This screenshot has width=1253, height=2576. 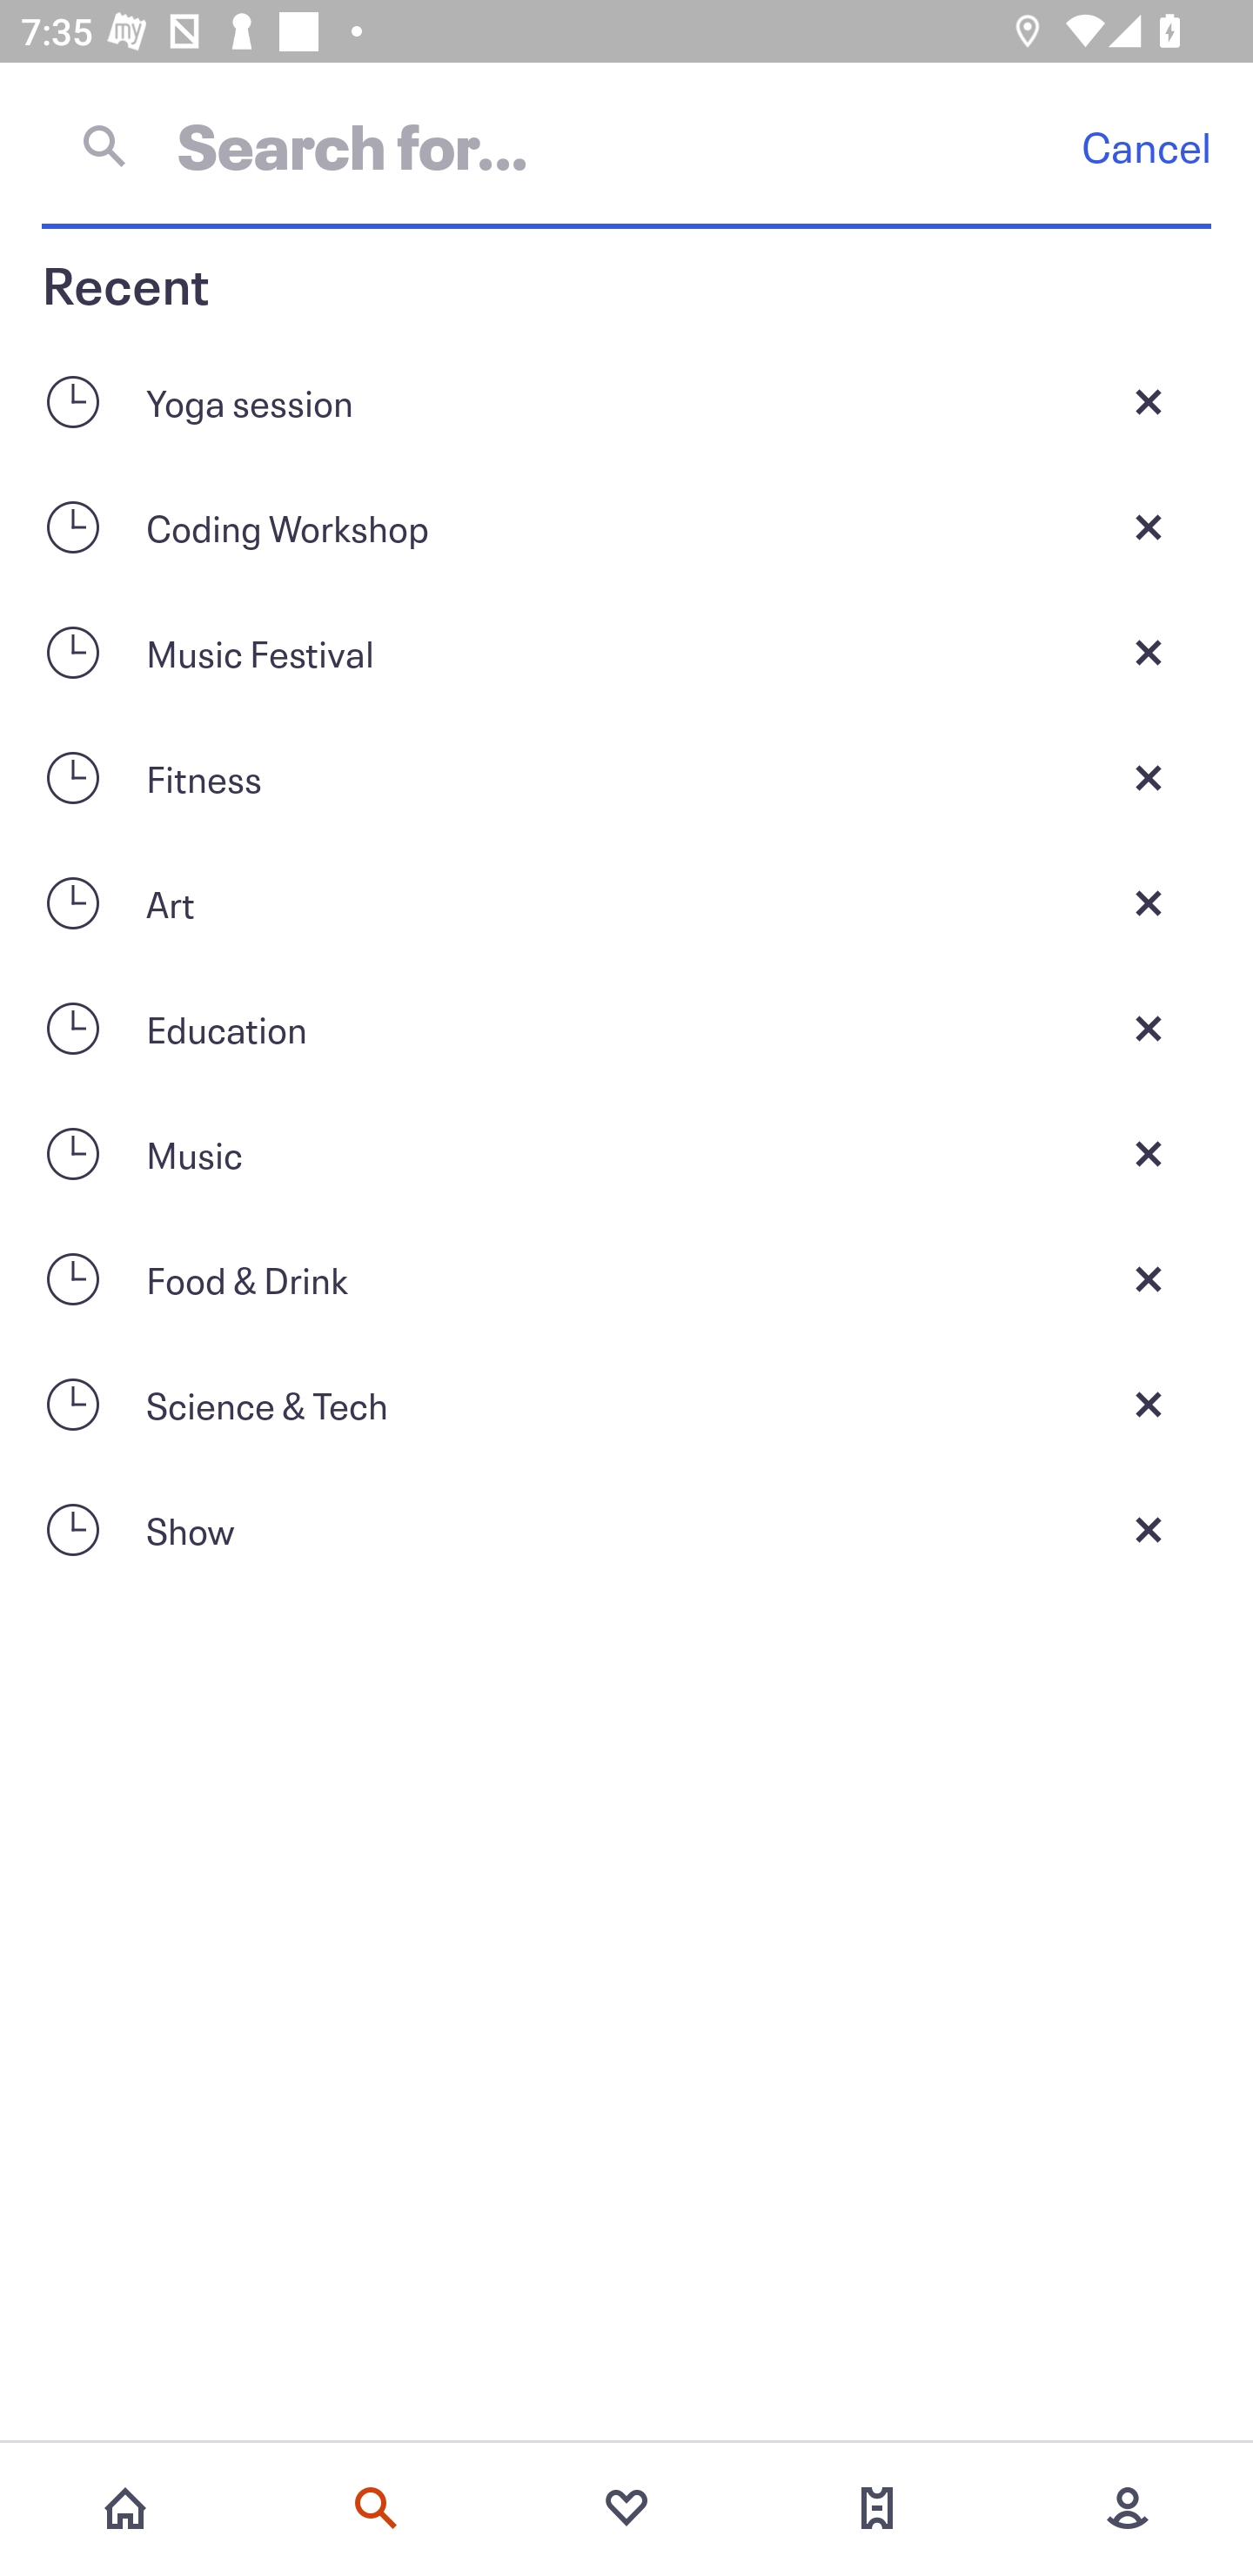 What do you see at coordinates (376, 2508) in the screenshot?
I see `Search events` at bounding box center [376, 2508].